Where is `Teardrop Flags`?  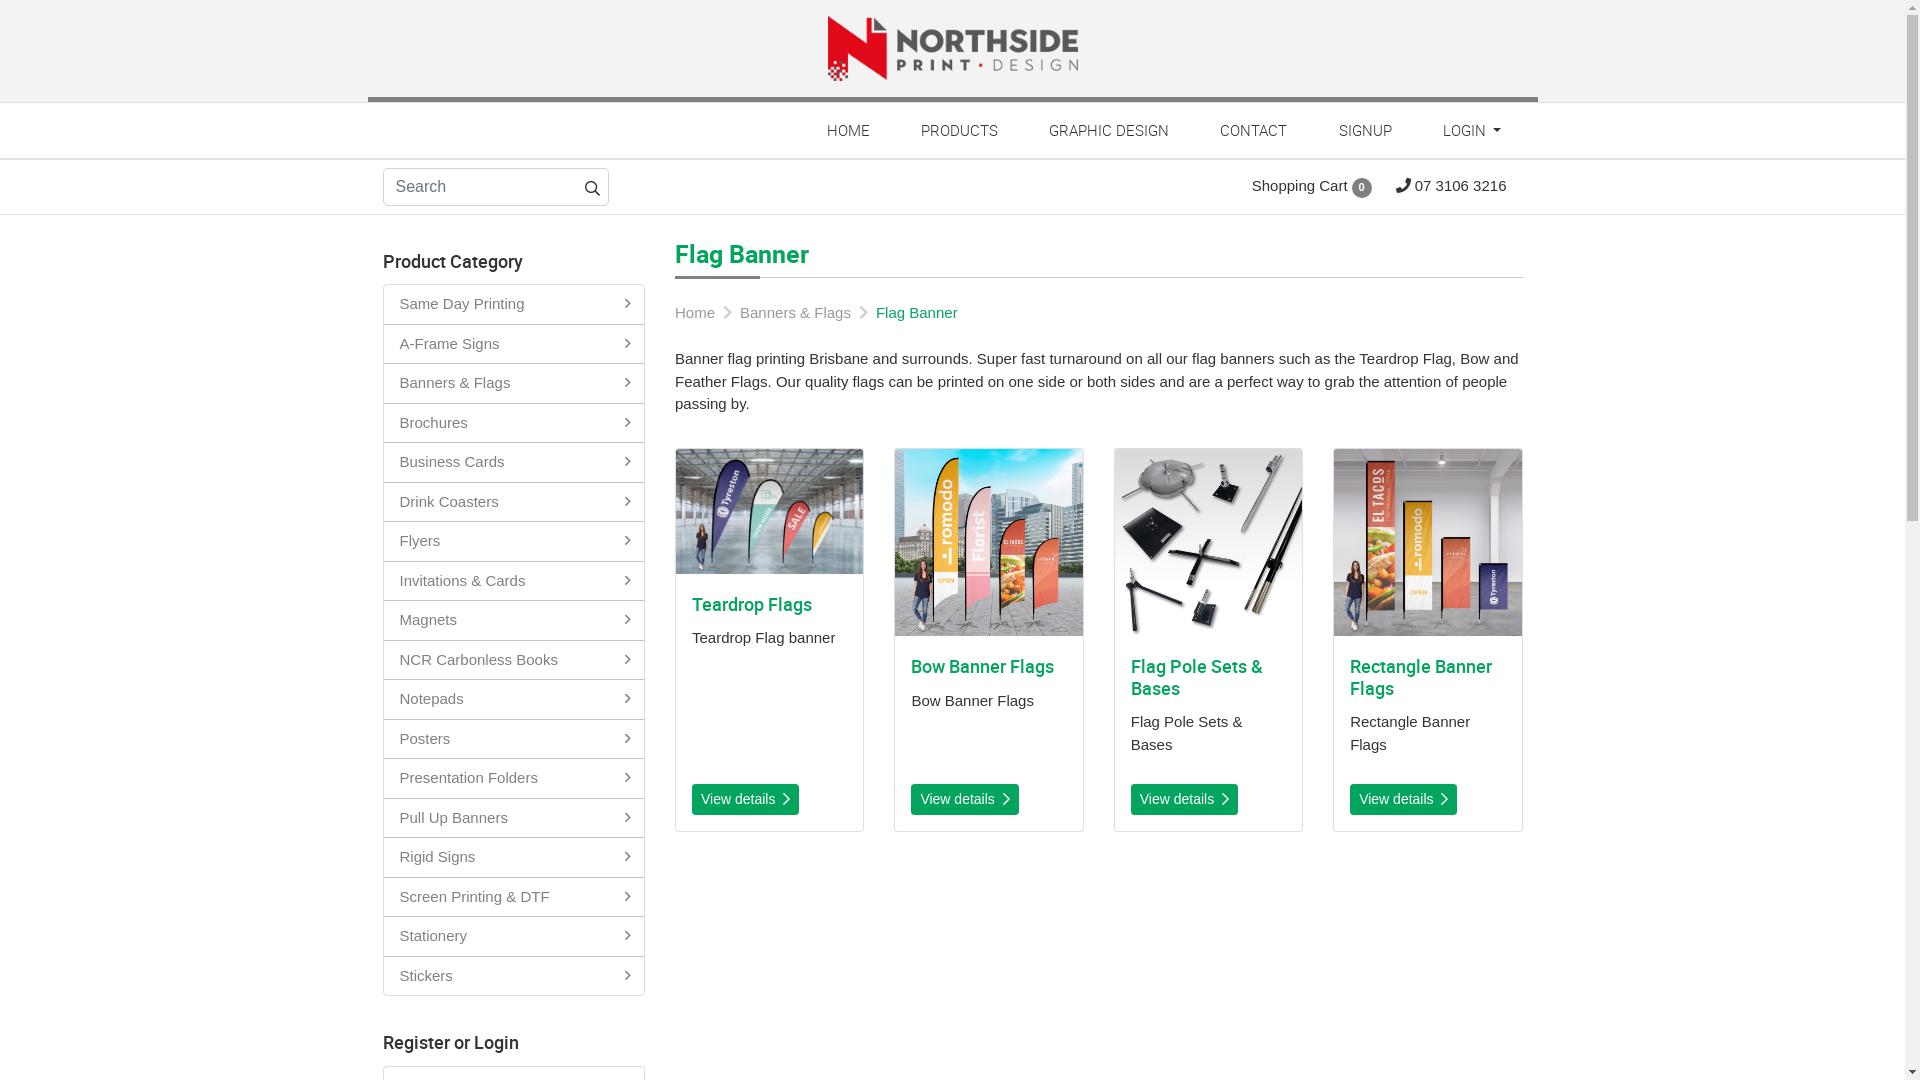
Teardrop Flags is located at coordinates (770, 512).